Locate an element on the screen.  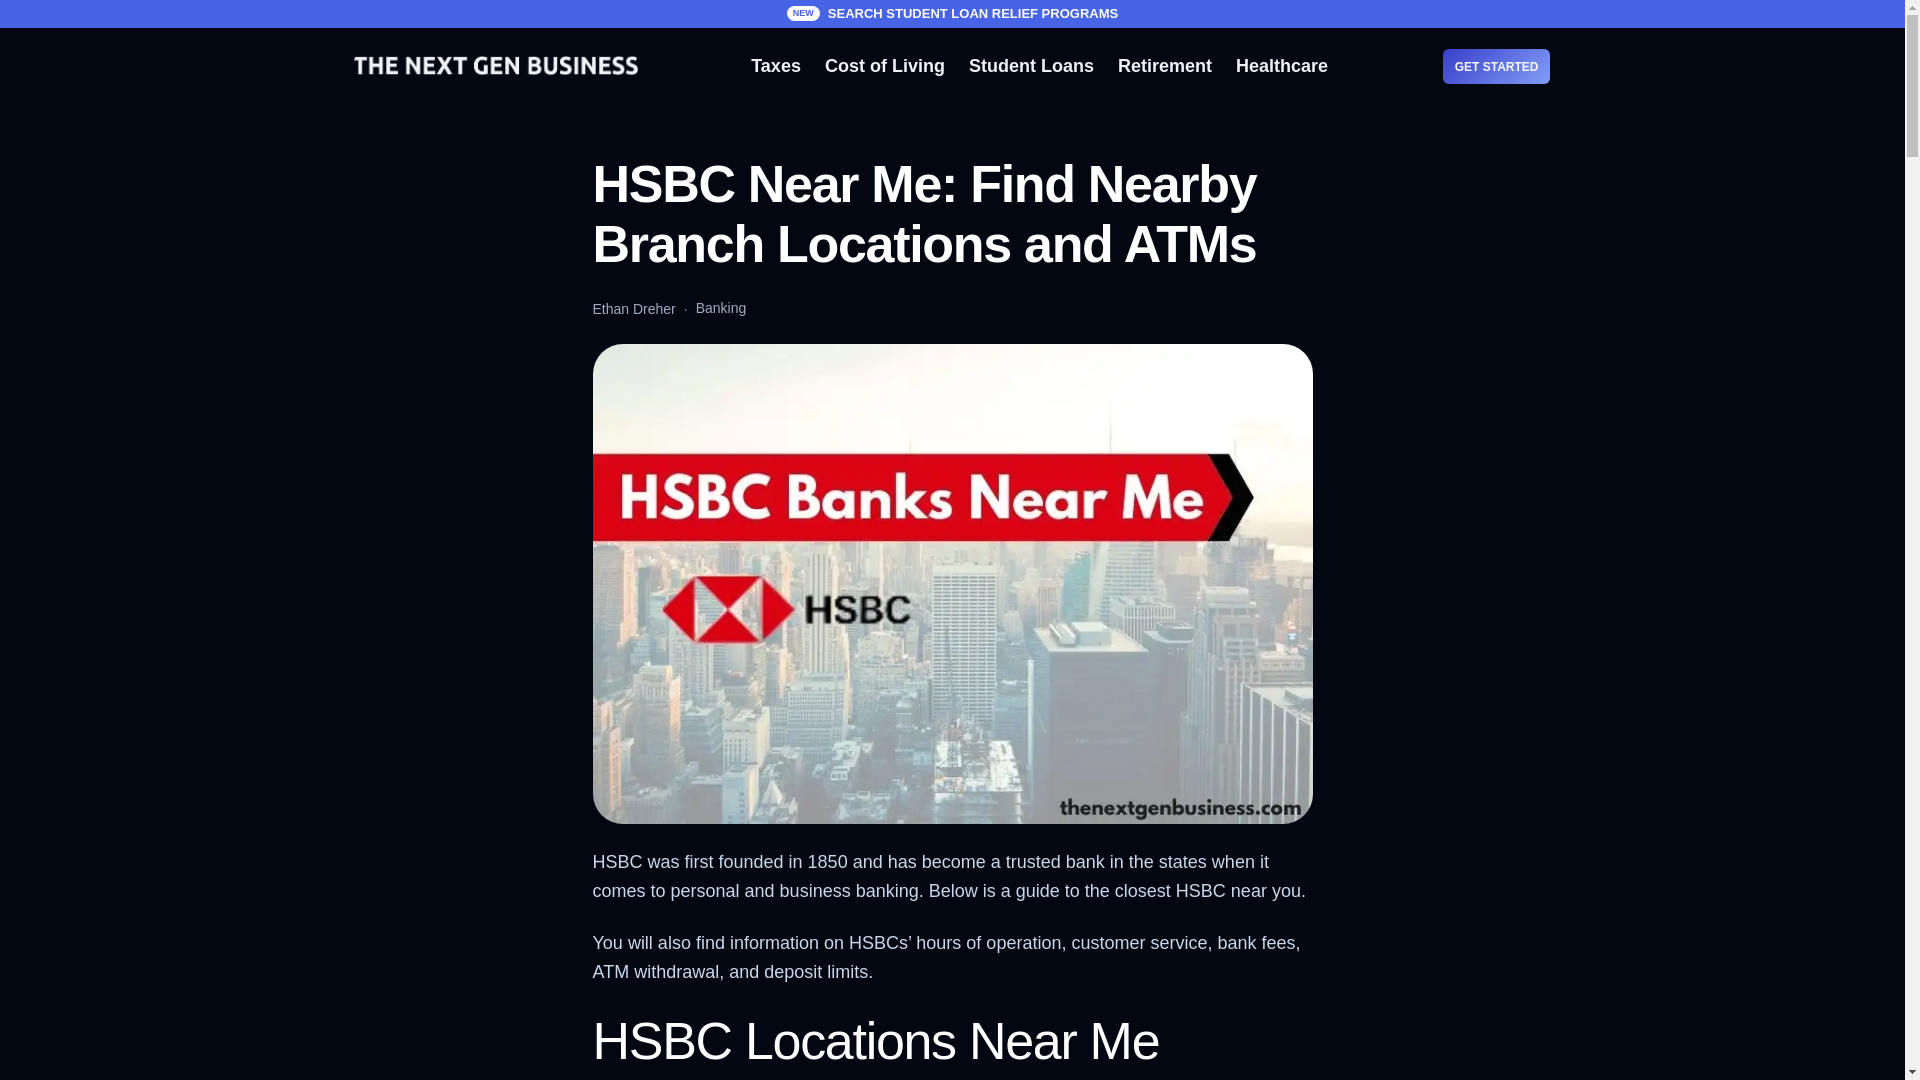
Taxes is located at coordinates (775, 66).